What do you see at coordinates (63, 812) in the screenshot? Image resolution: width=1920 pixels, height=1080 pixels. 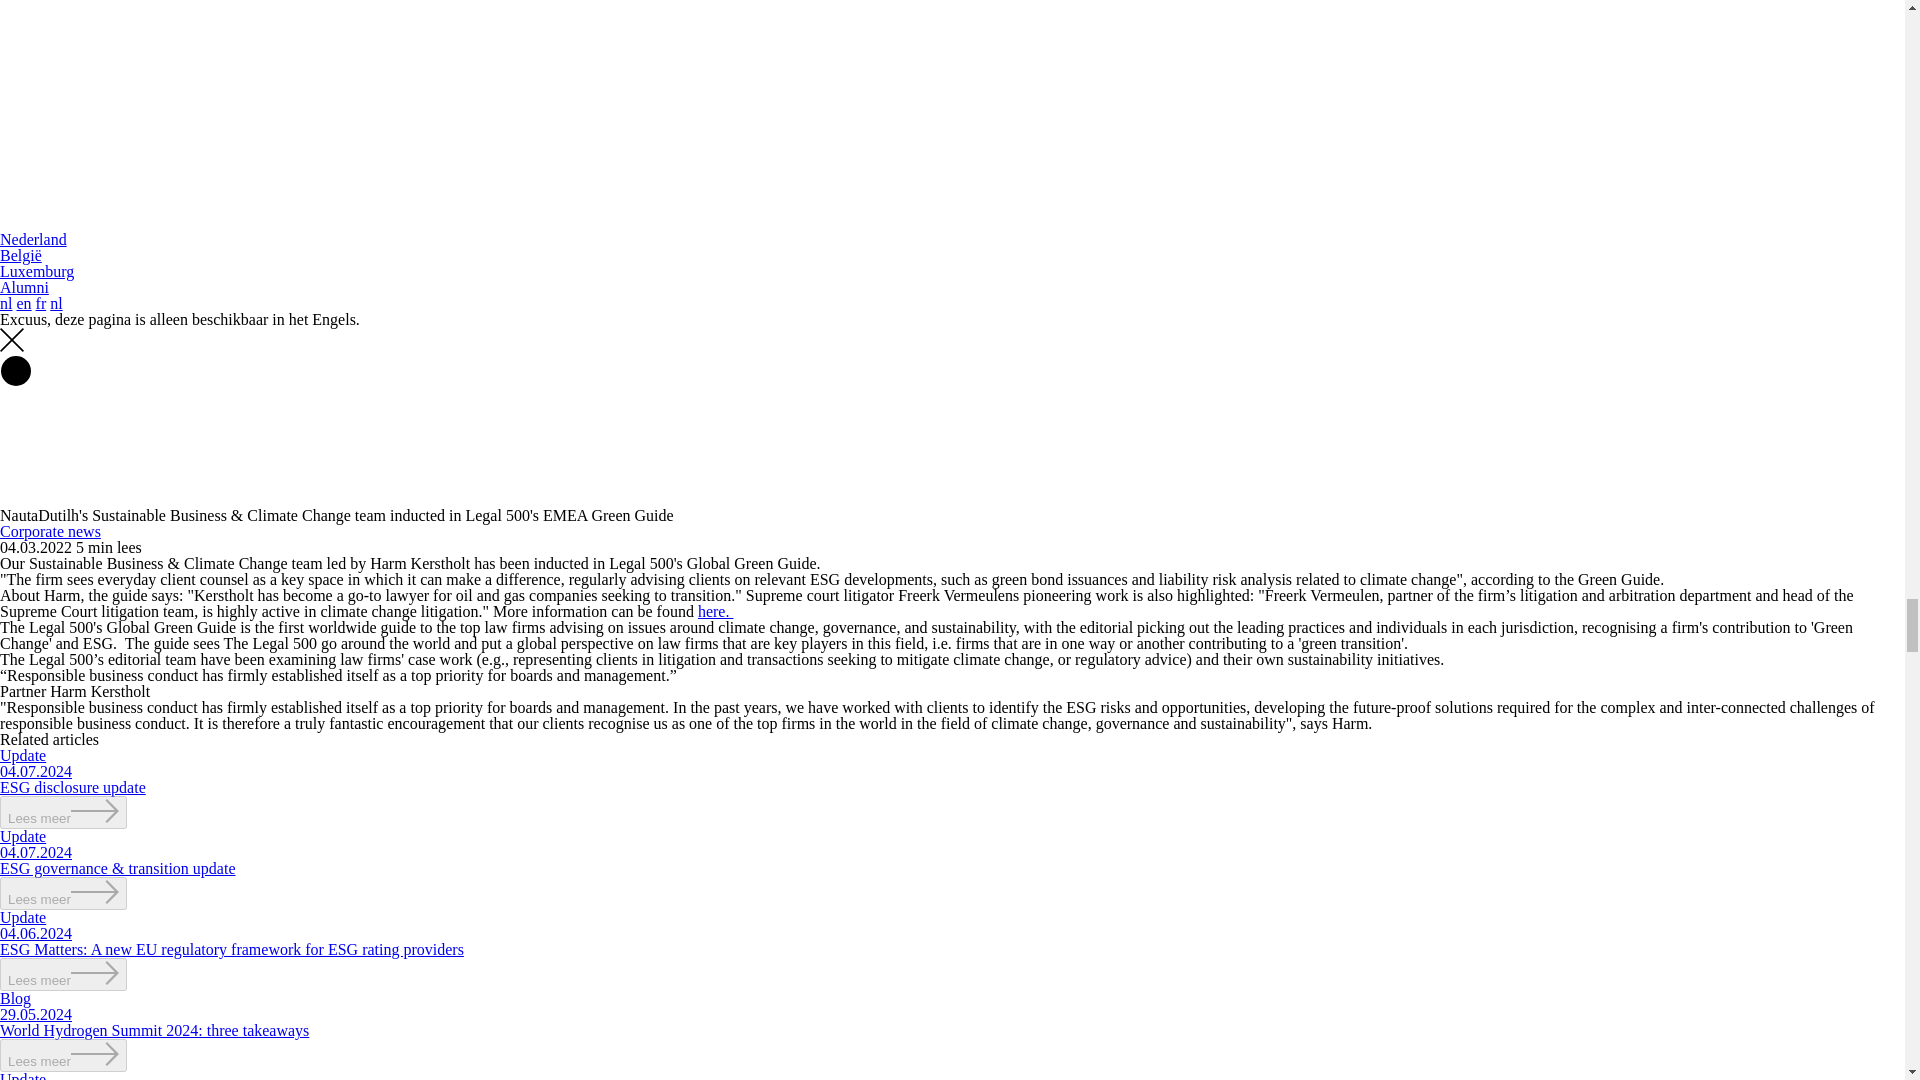 I see `Lees meer` at bounding box center [63, 812].